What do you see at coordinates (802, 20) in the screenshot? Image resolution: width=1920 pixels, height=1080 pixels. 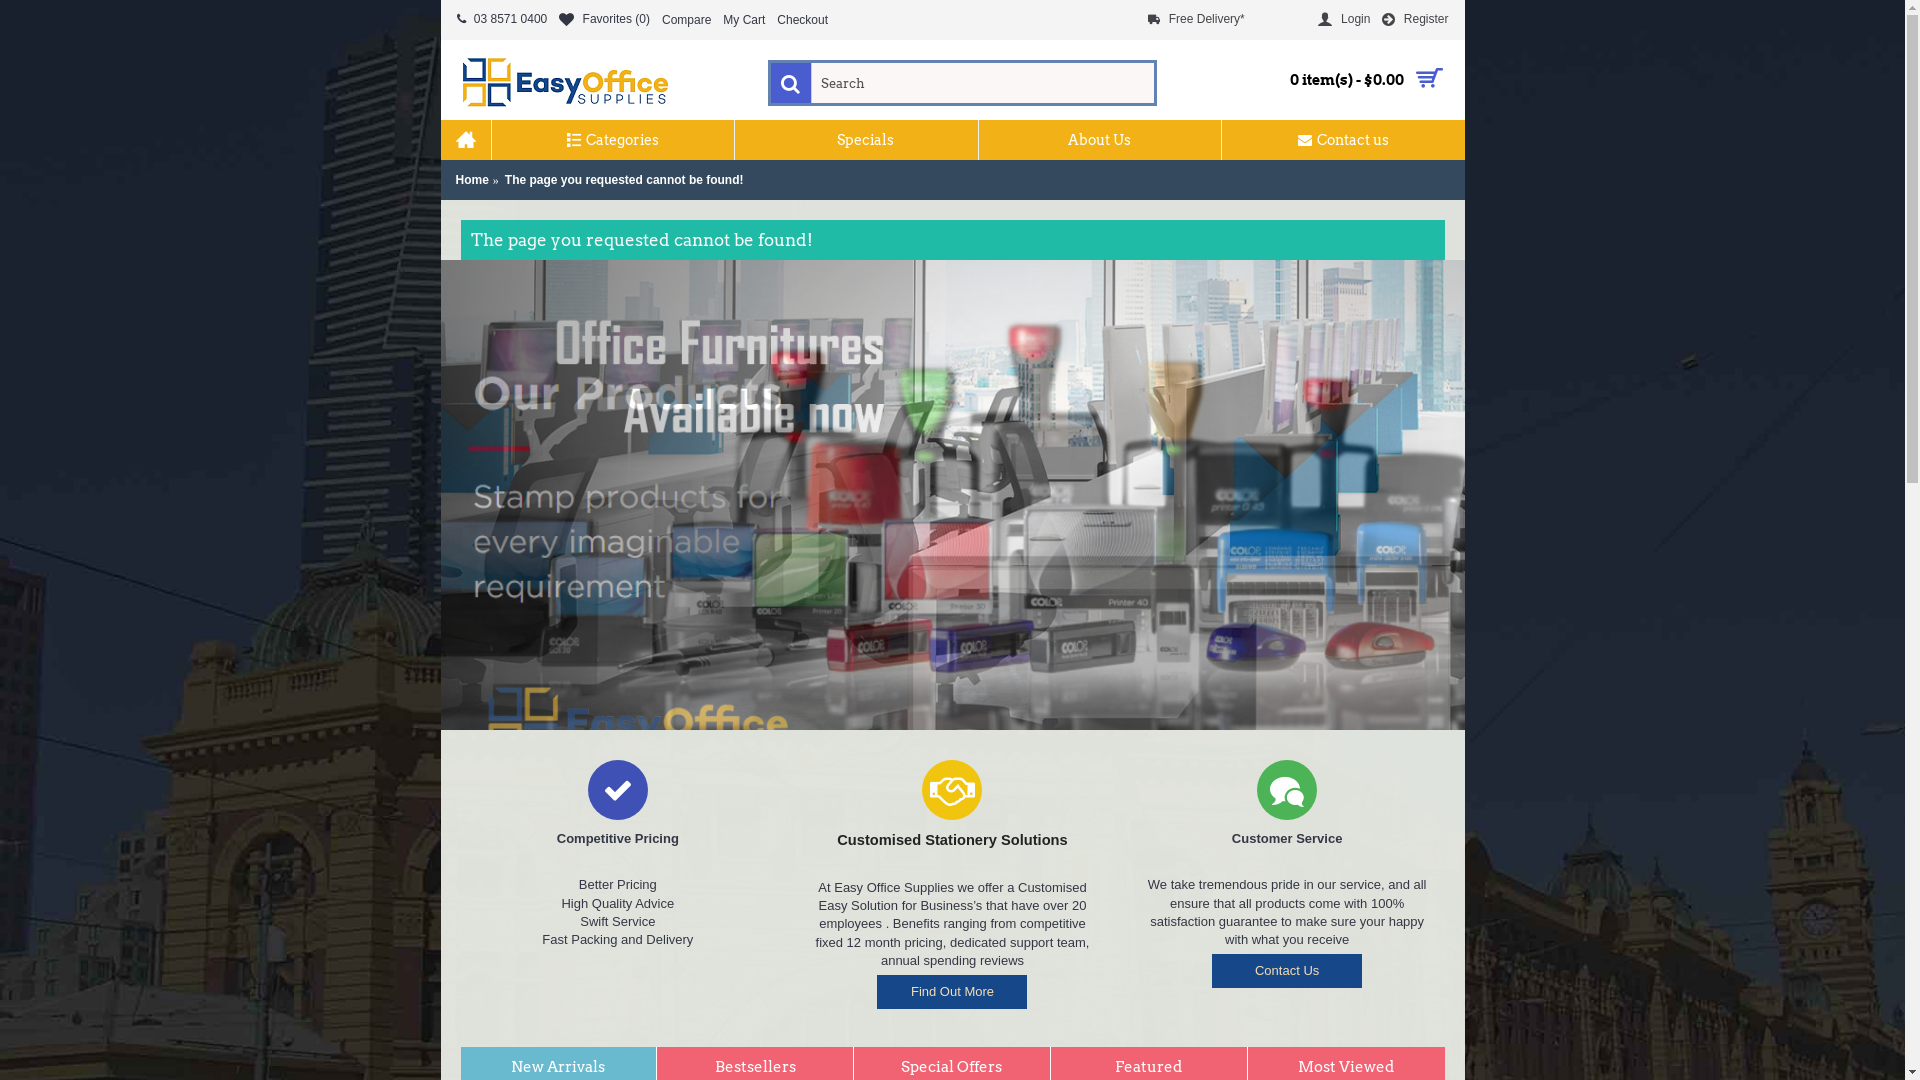 I see `Checkout` at bounding box center [802, 20].